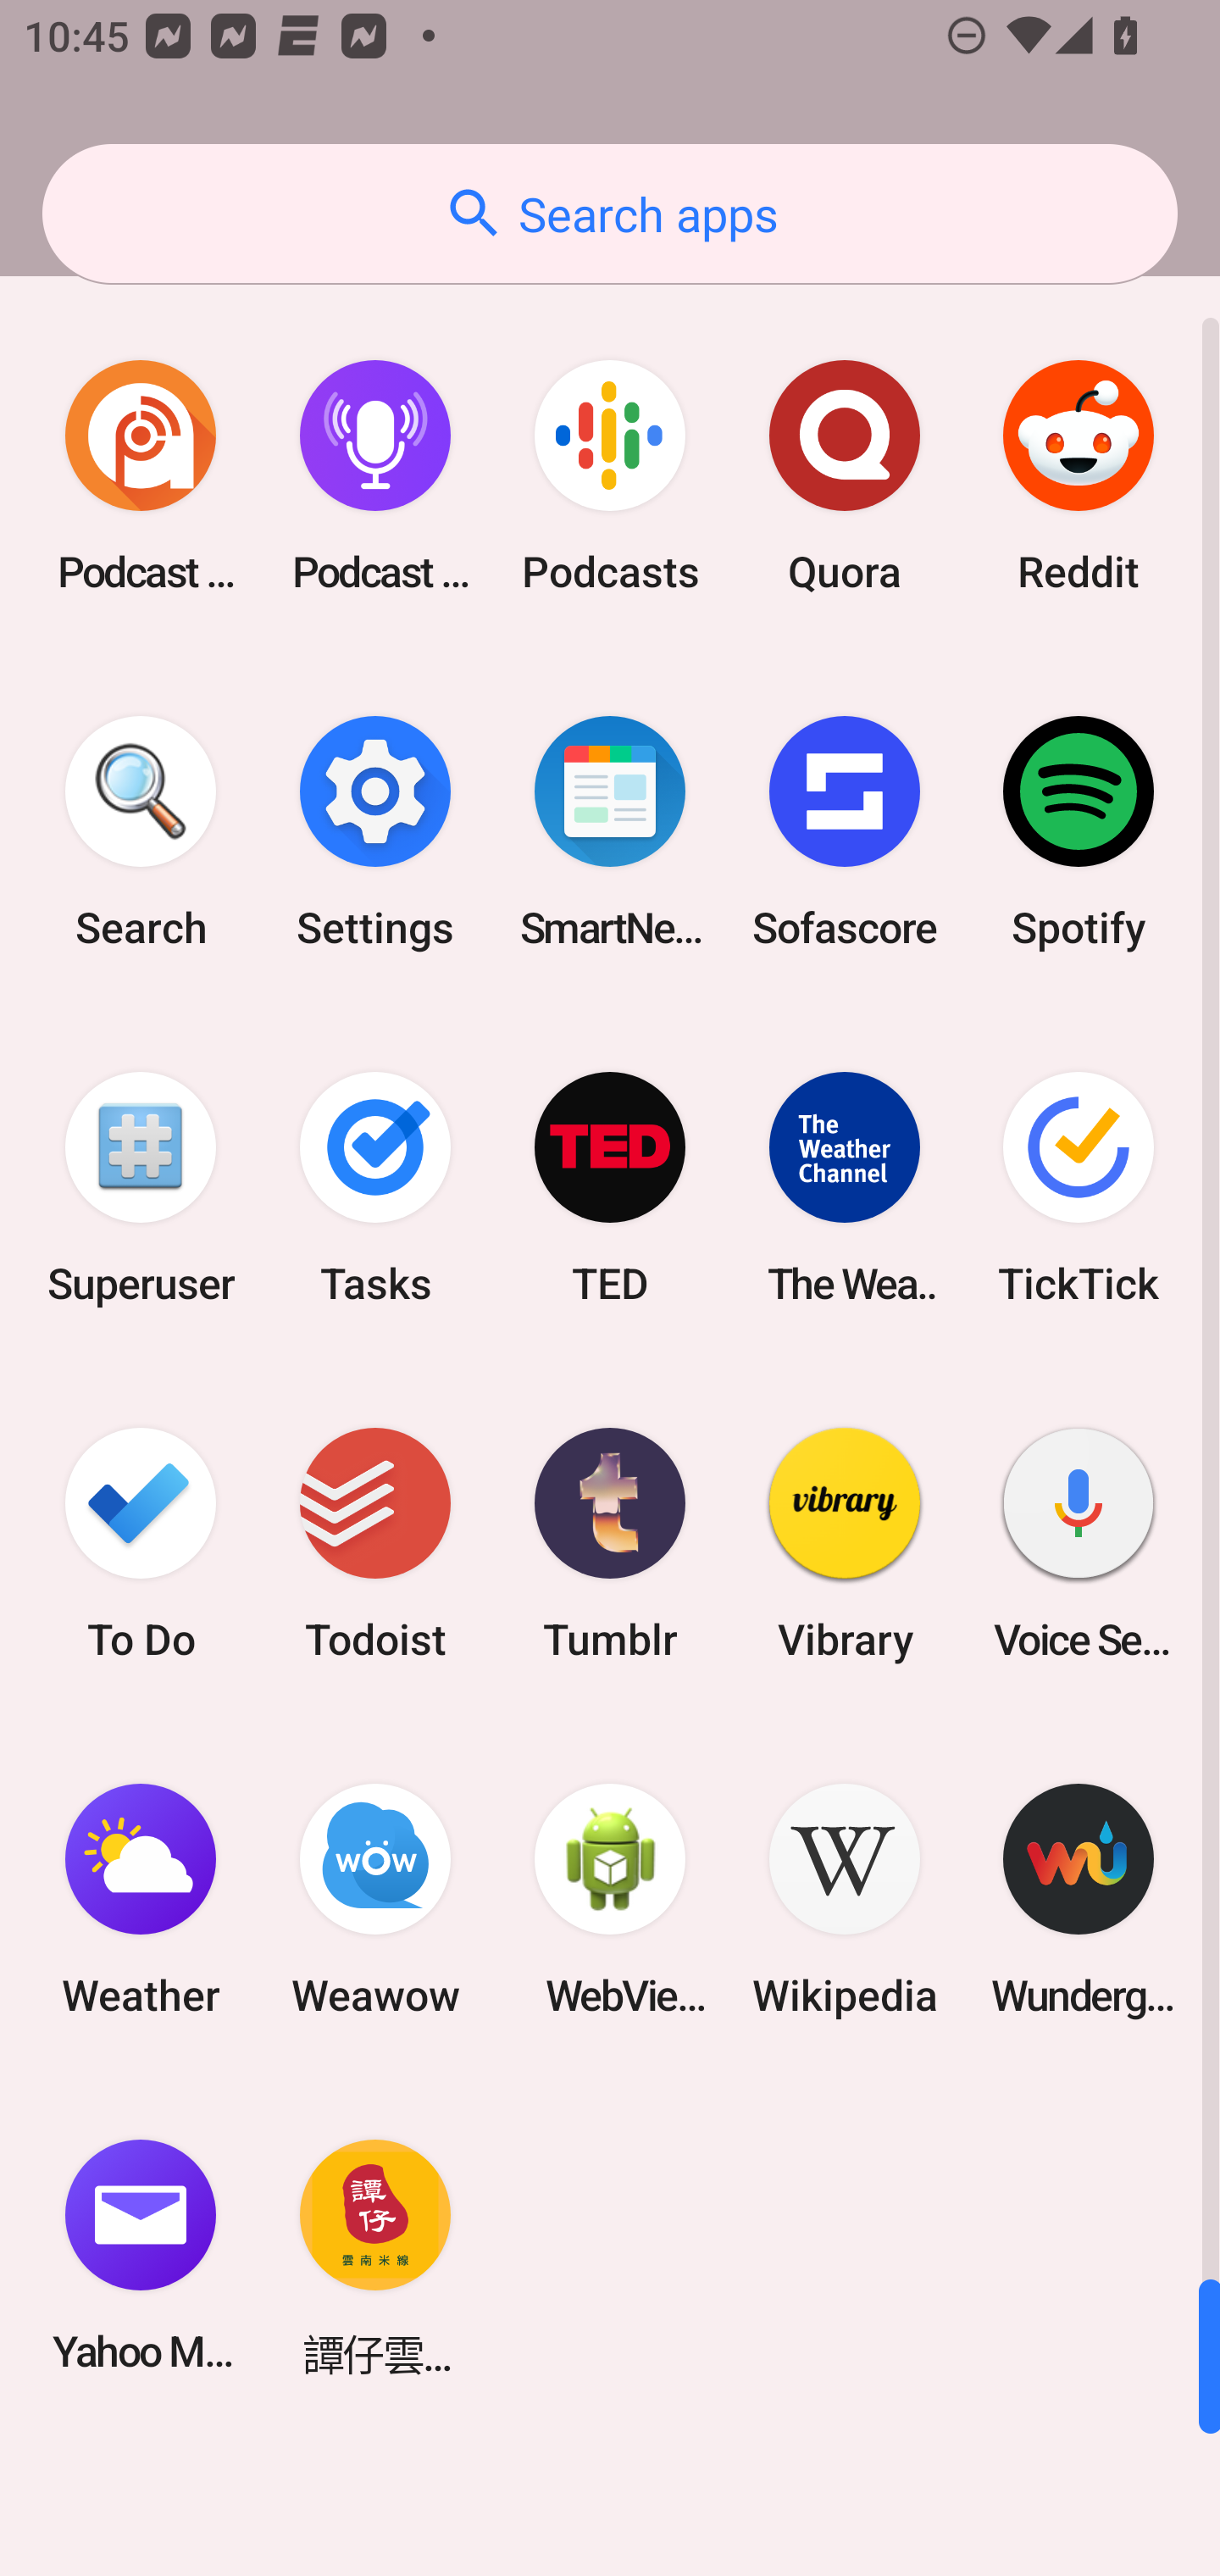 This screenshot has width=1220, height=2576. I want to click on WebView Browser Tester, so click(610, 1900).